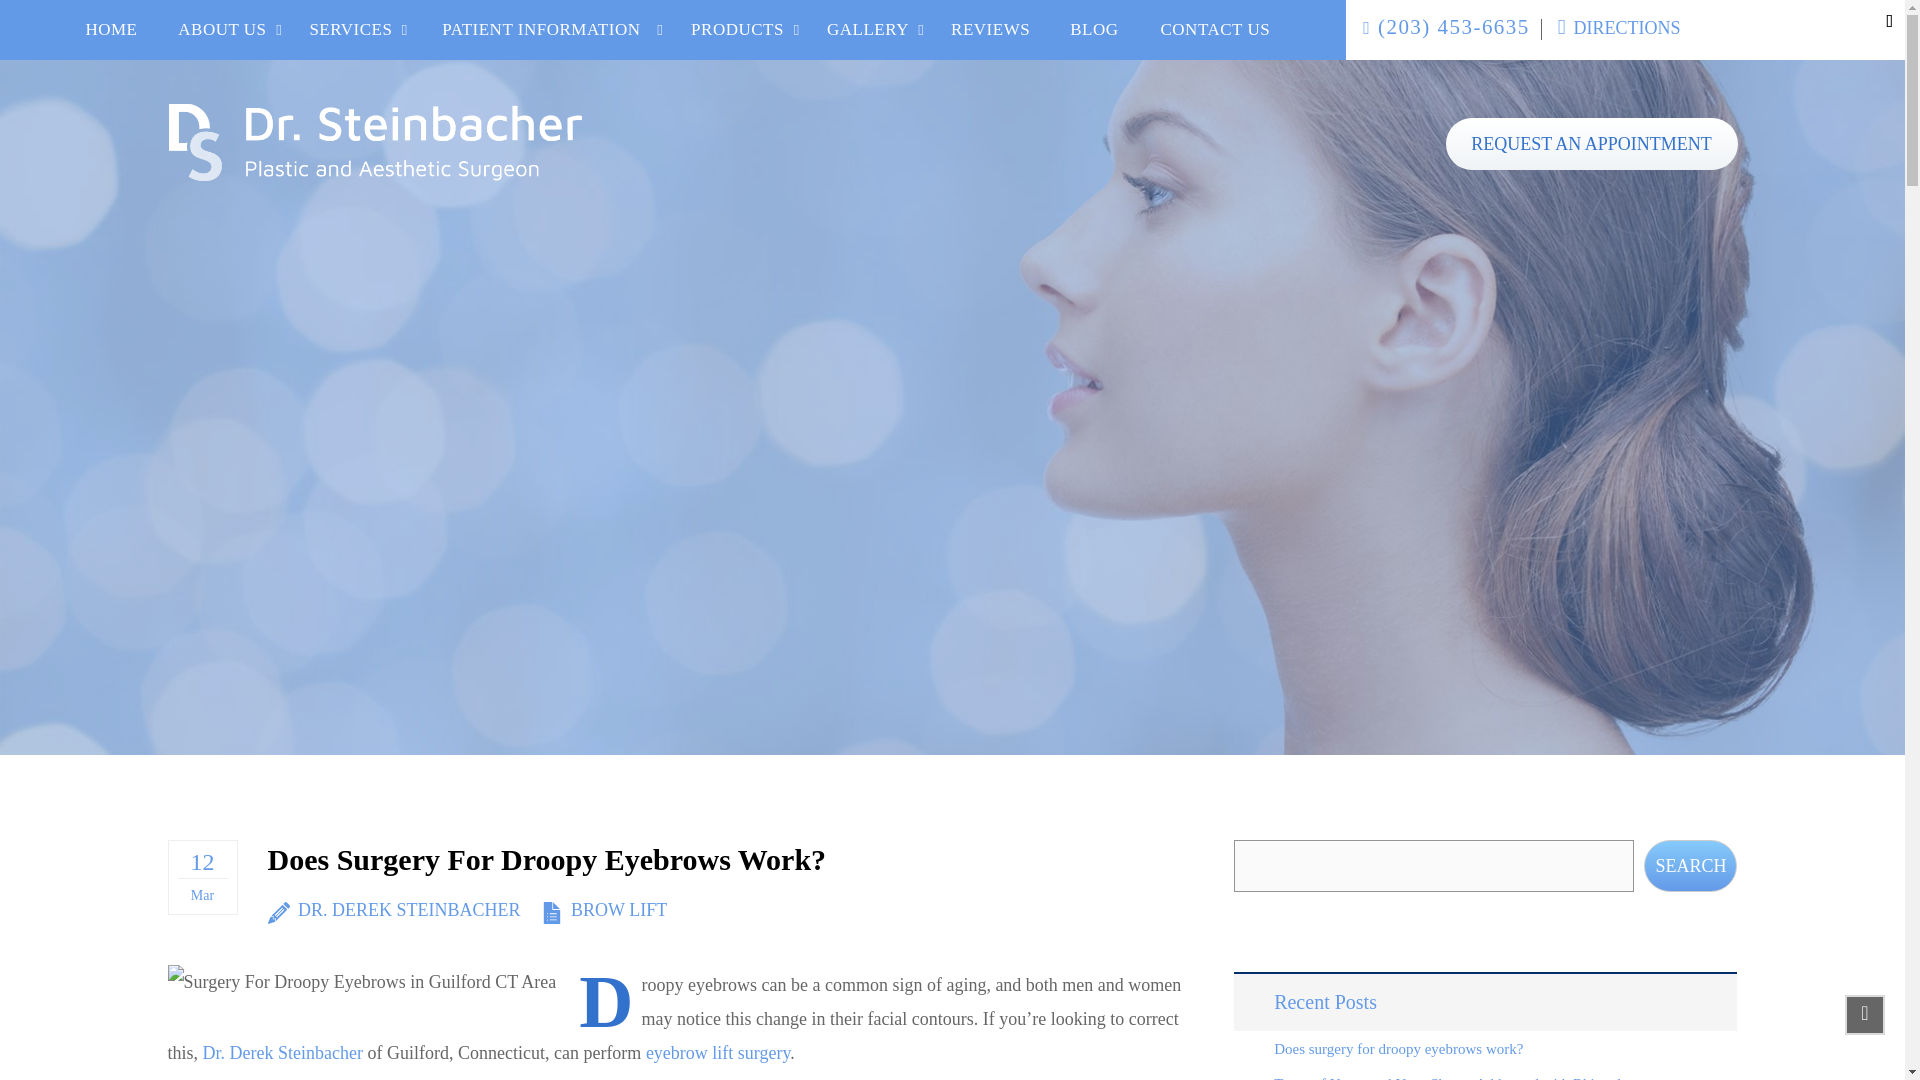  Describe the element at coordinates (222, 30) in the screenshot. I see `ABOUT US` at that location.